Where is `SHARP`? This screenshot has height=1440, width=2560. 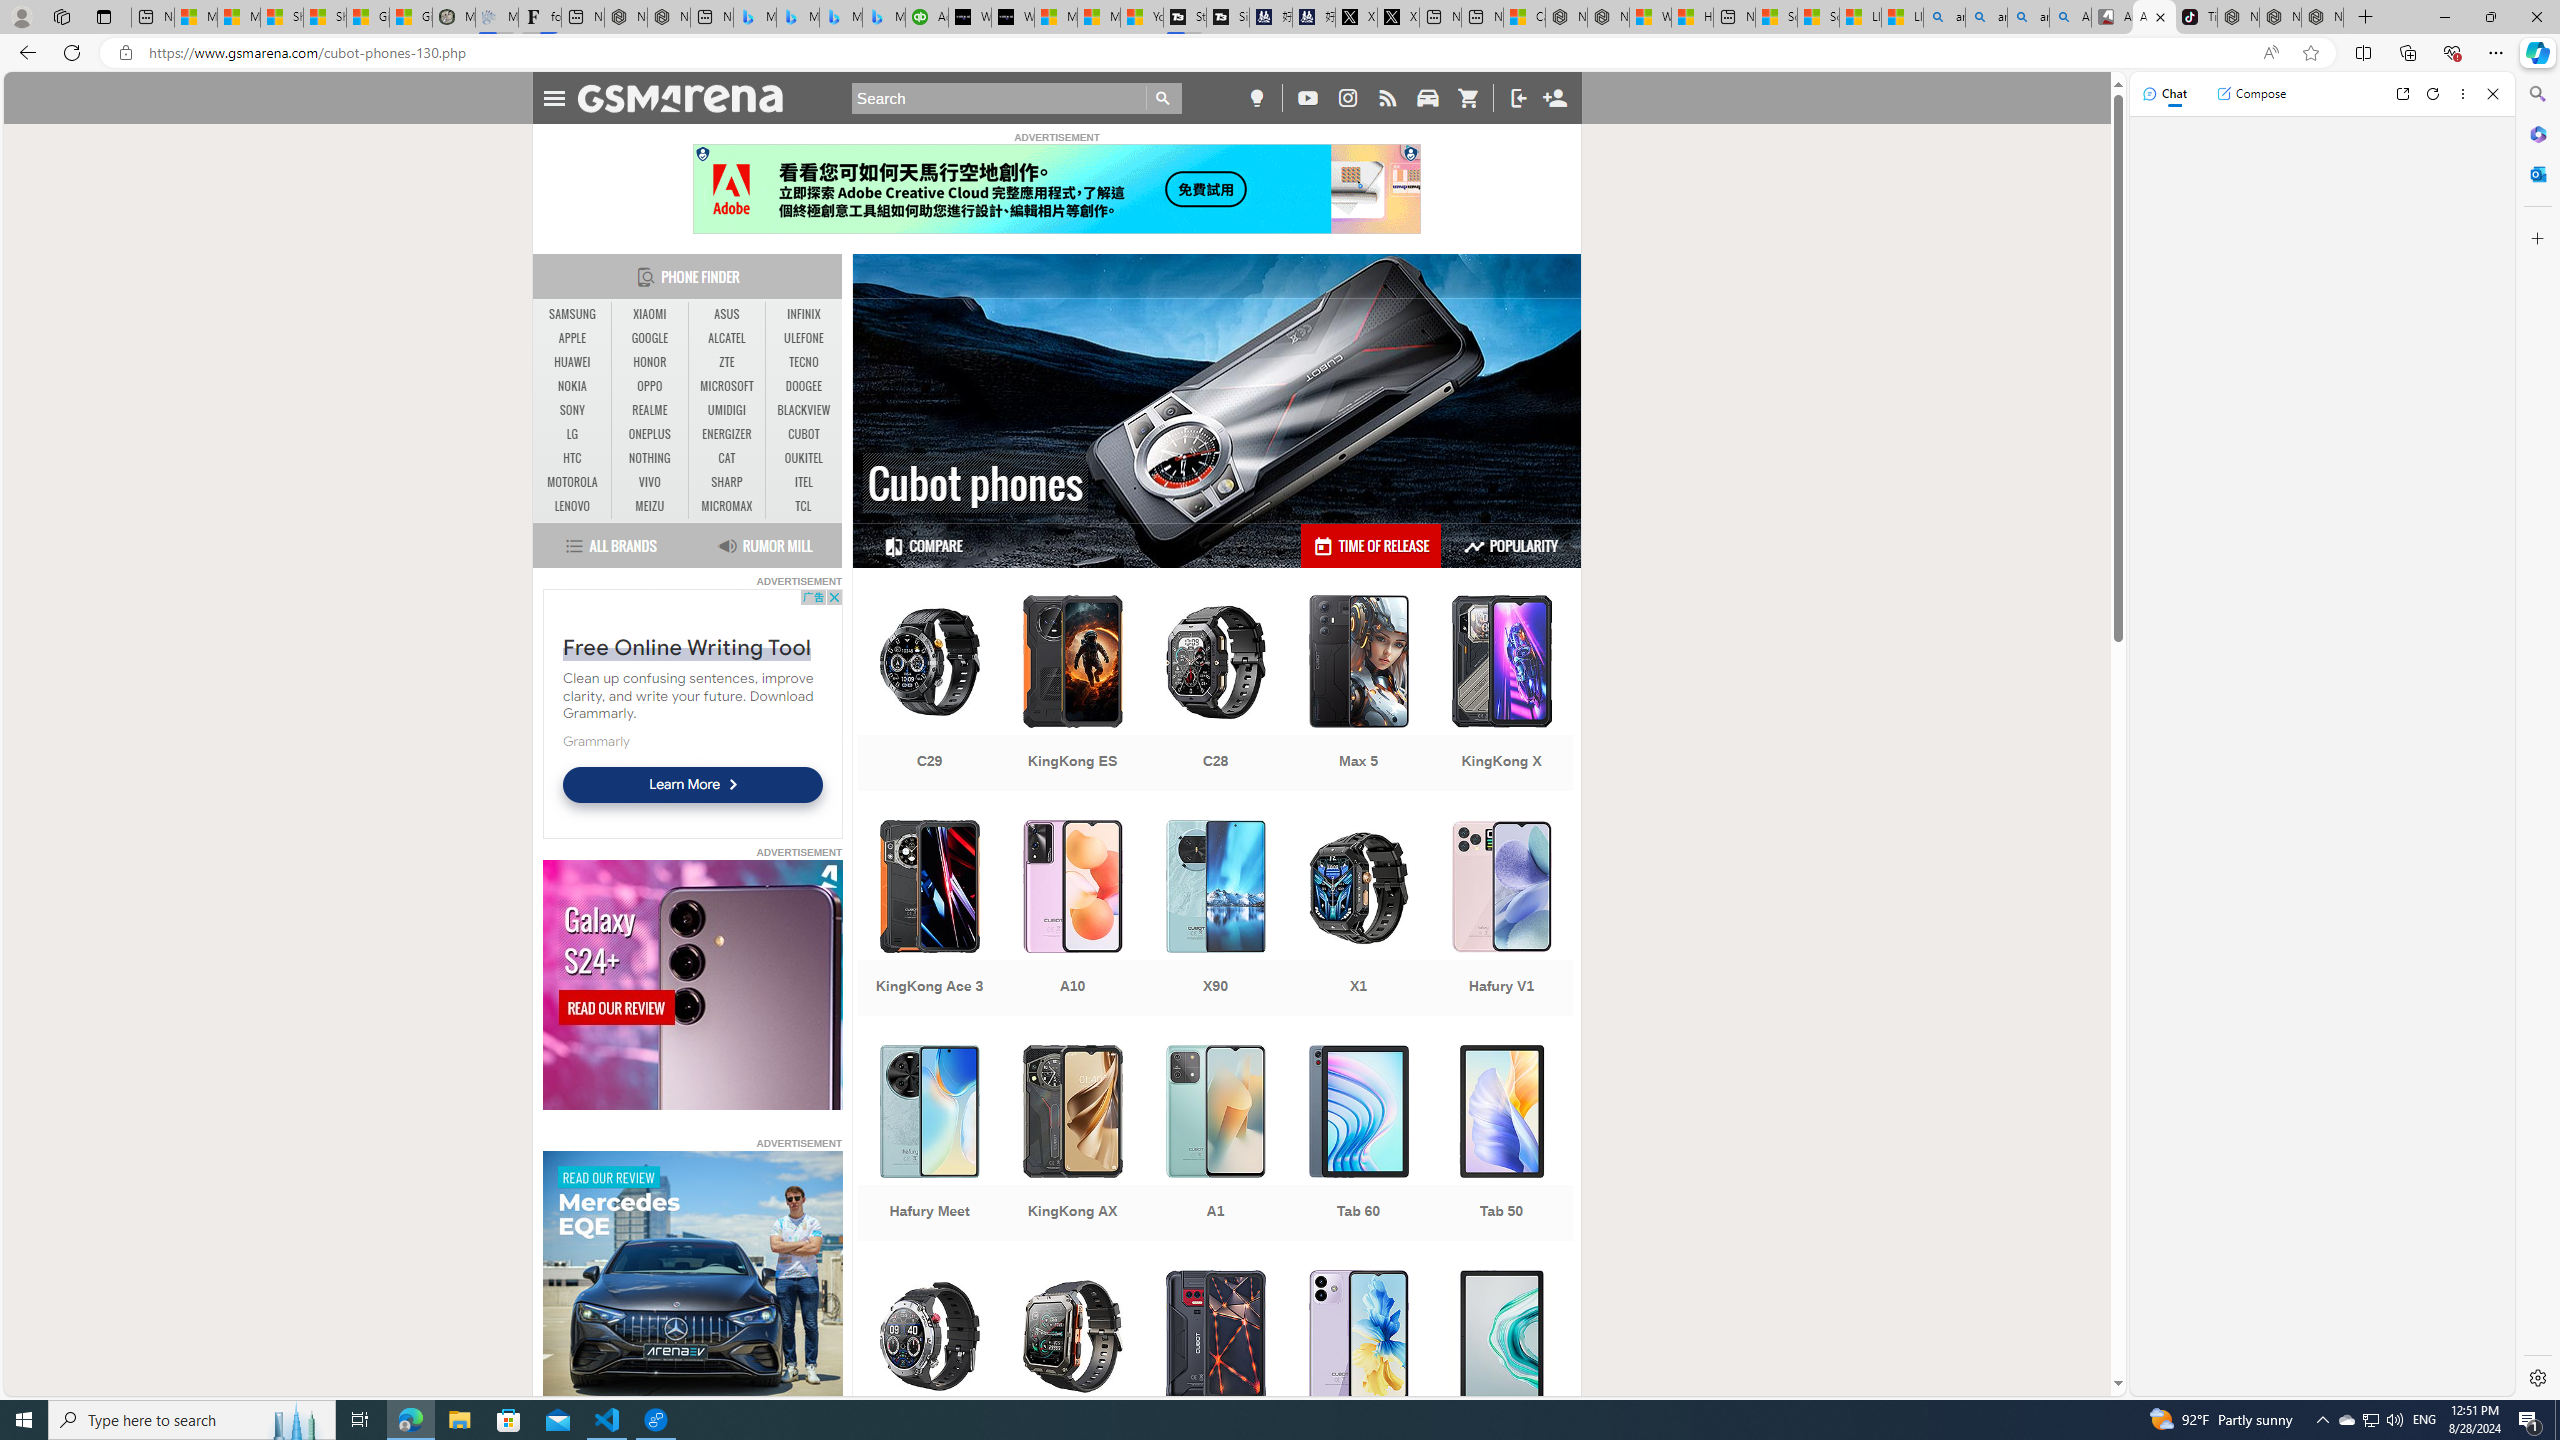 SHARP is located at coordinates (726, 482).